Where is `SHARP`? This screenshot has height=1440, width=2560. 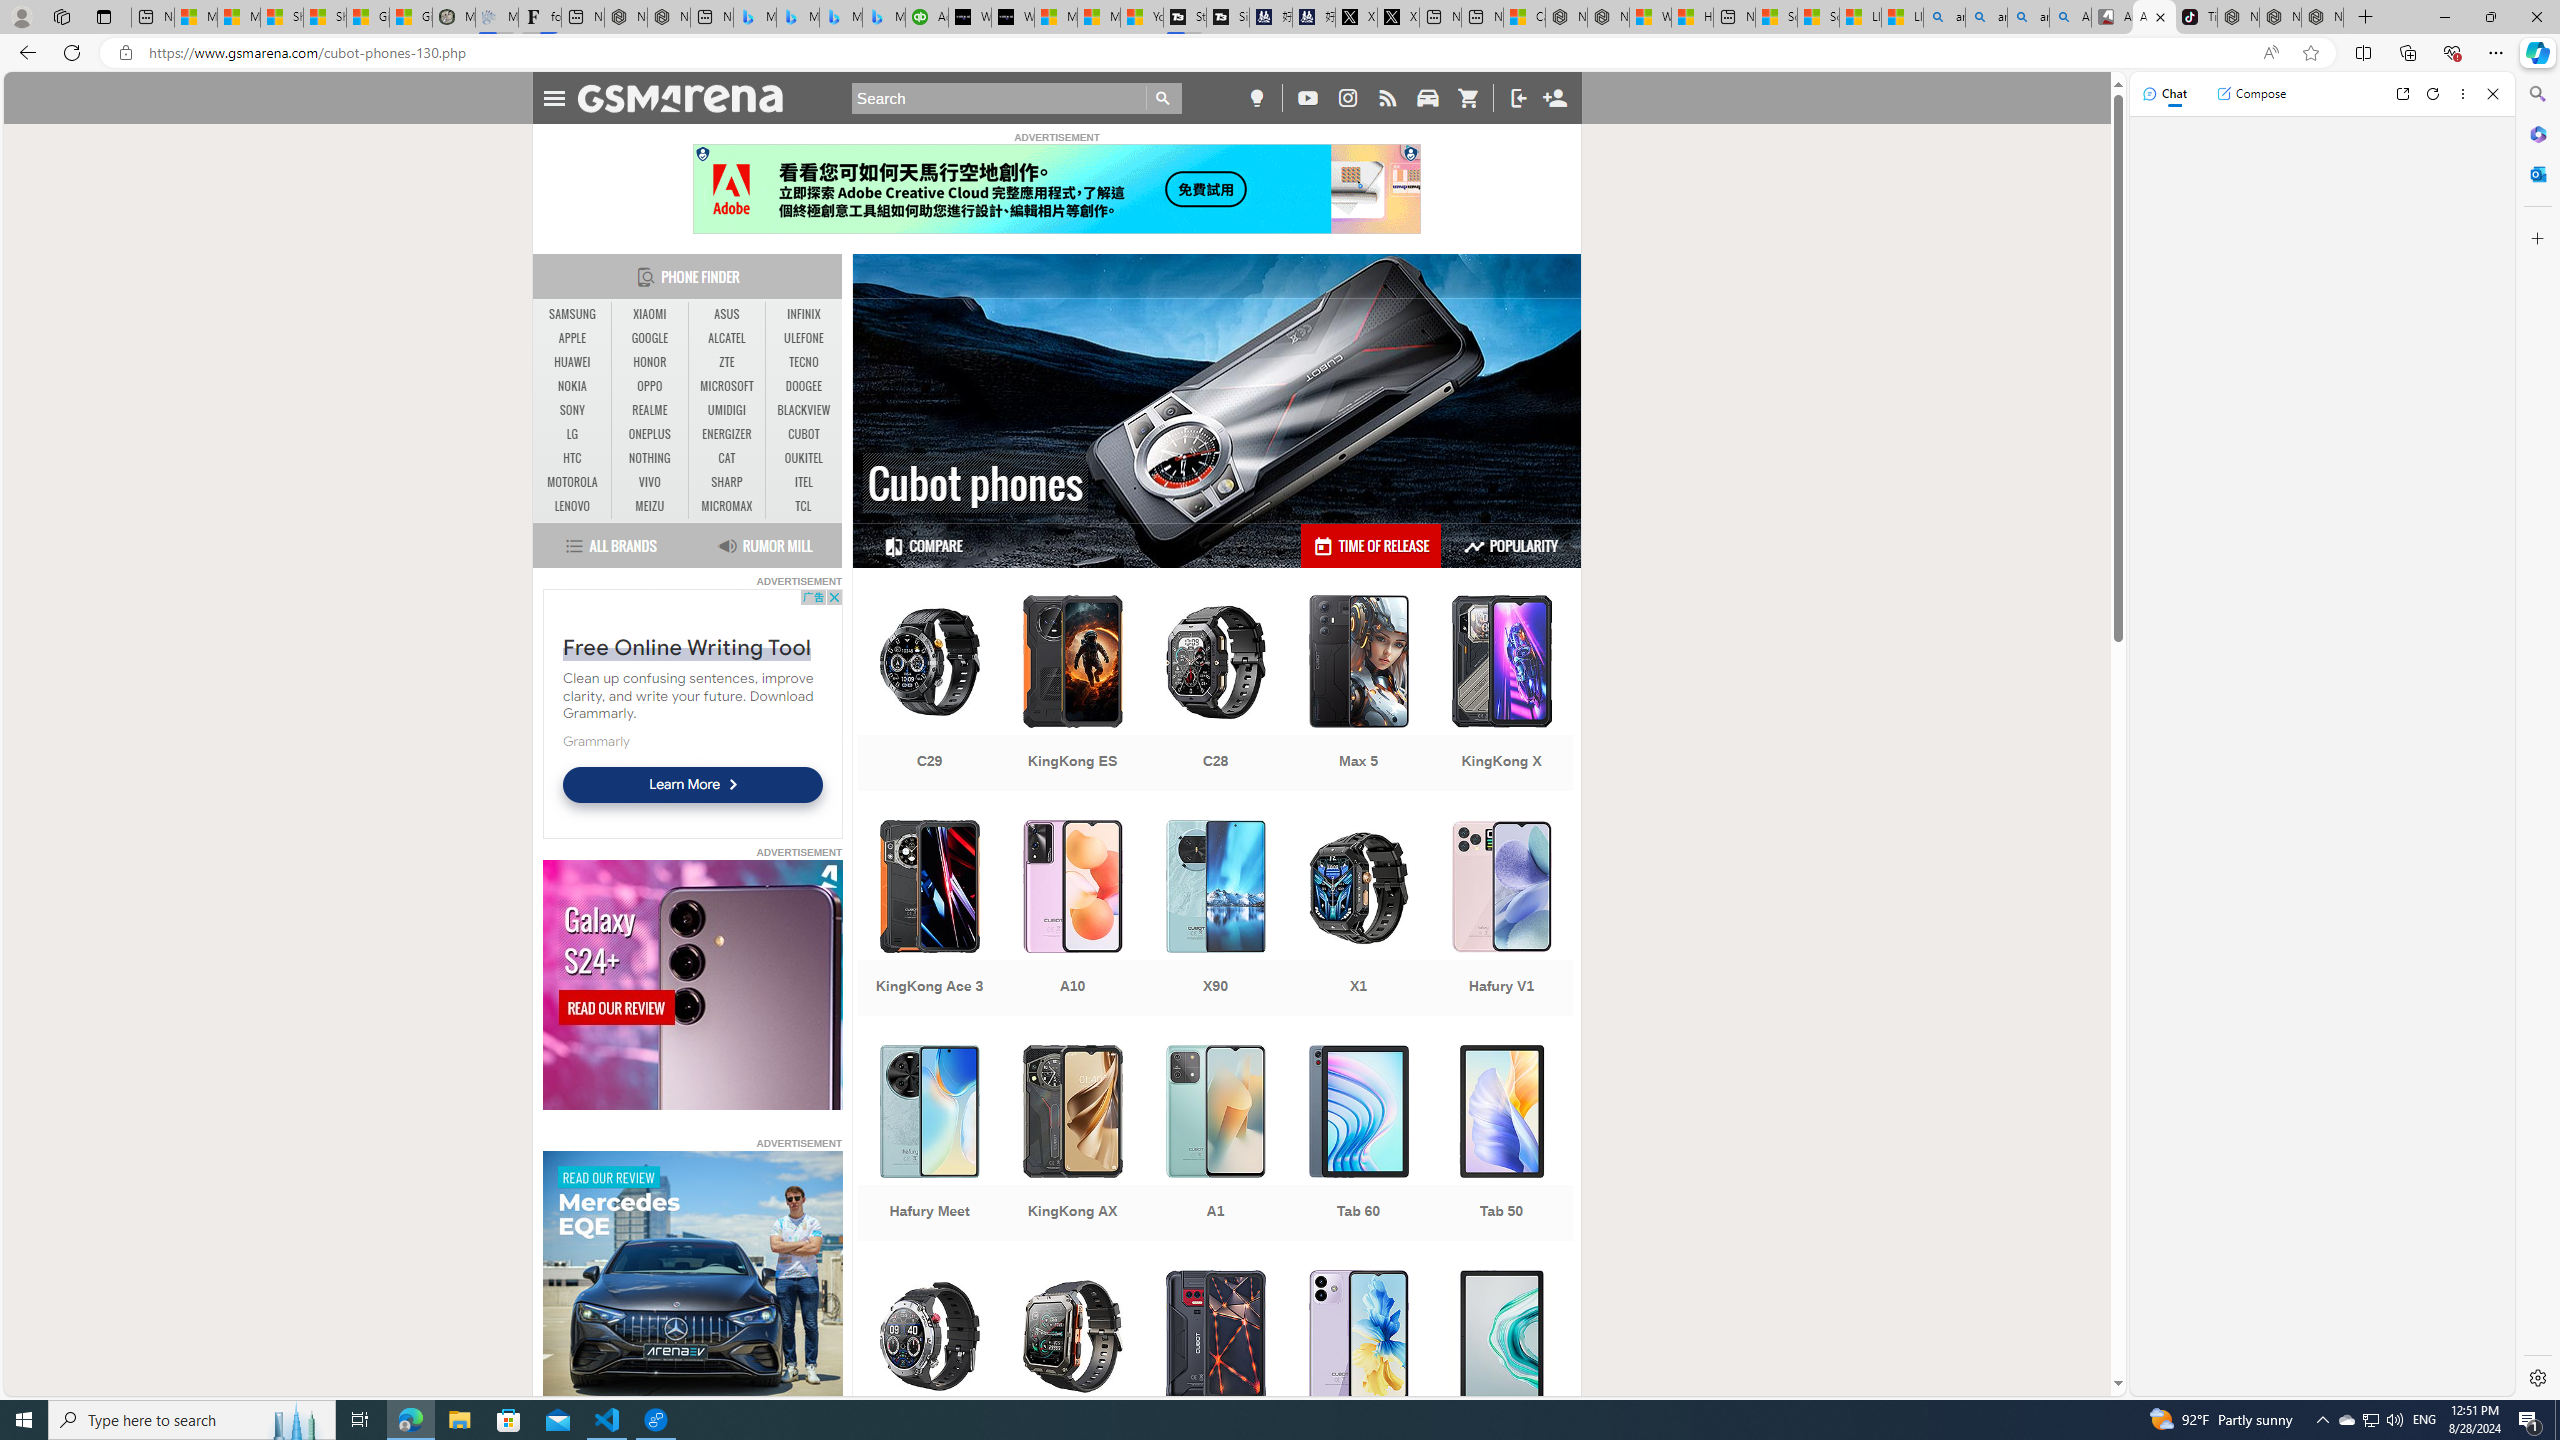 SHARP is located at coordinates (726, 482).